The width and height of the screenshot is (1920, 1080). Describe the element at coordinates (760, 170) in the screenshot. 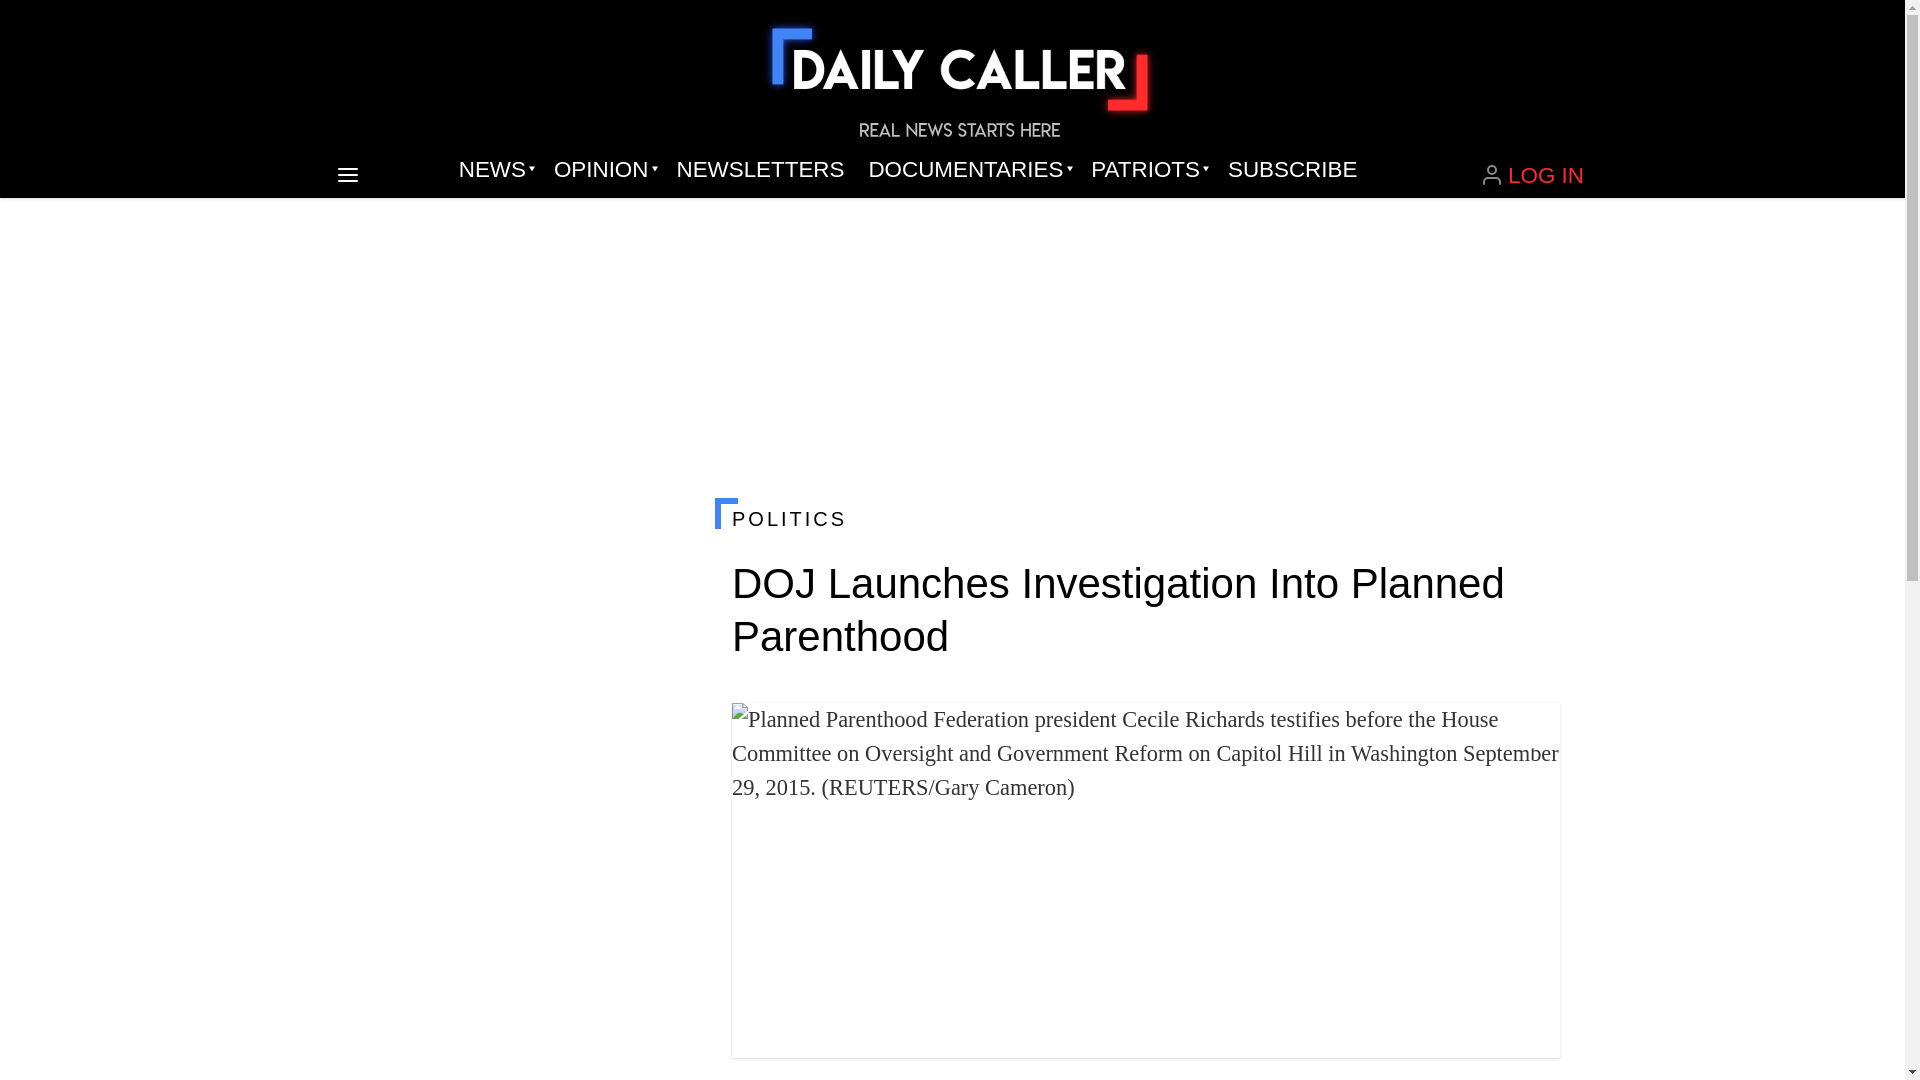

I see `NEWSLETTERS` at that location.